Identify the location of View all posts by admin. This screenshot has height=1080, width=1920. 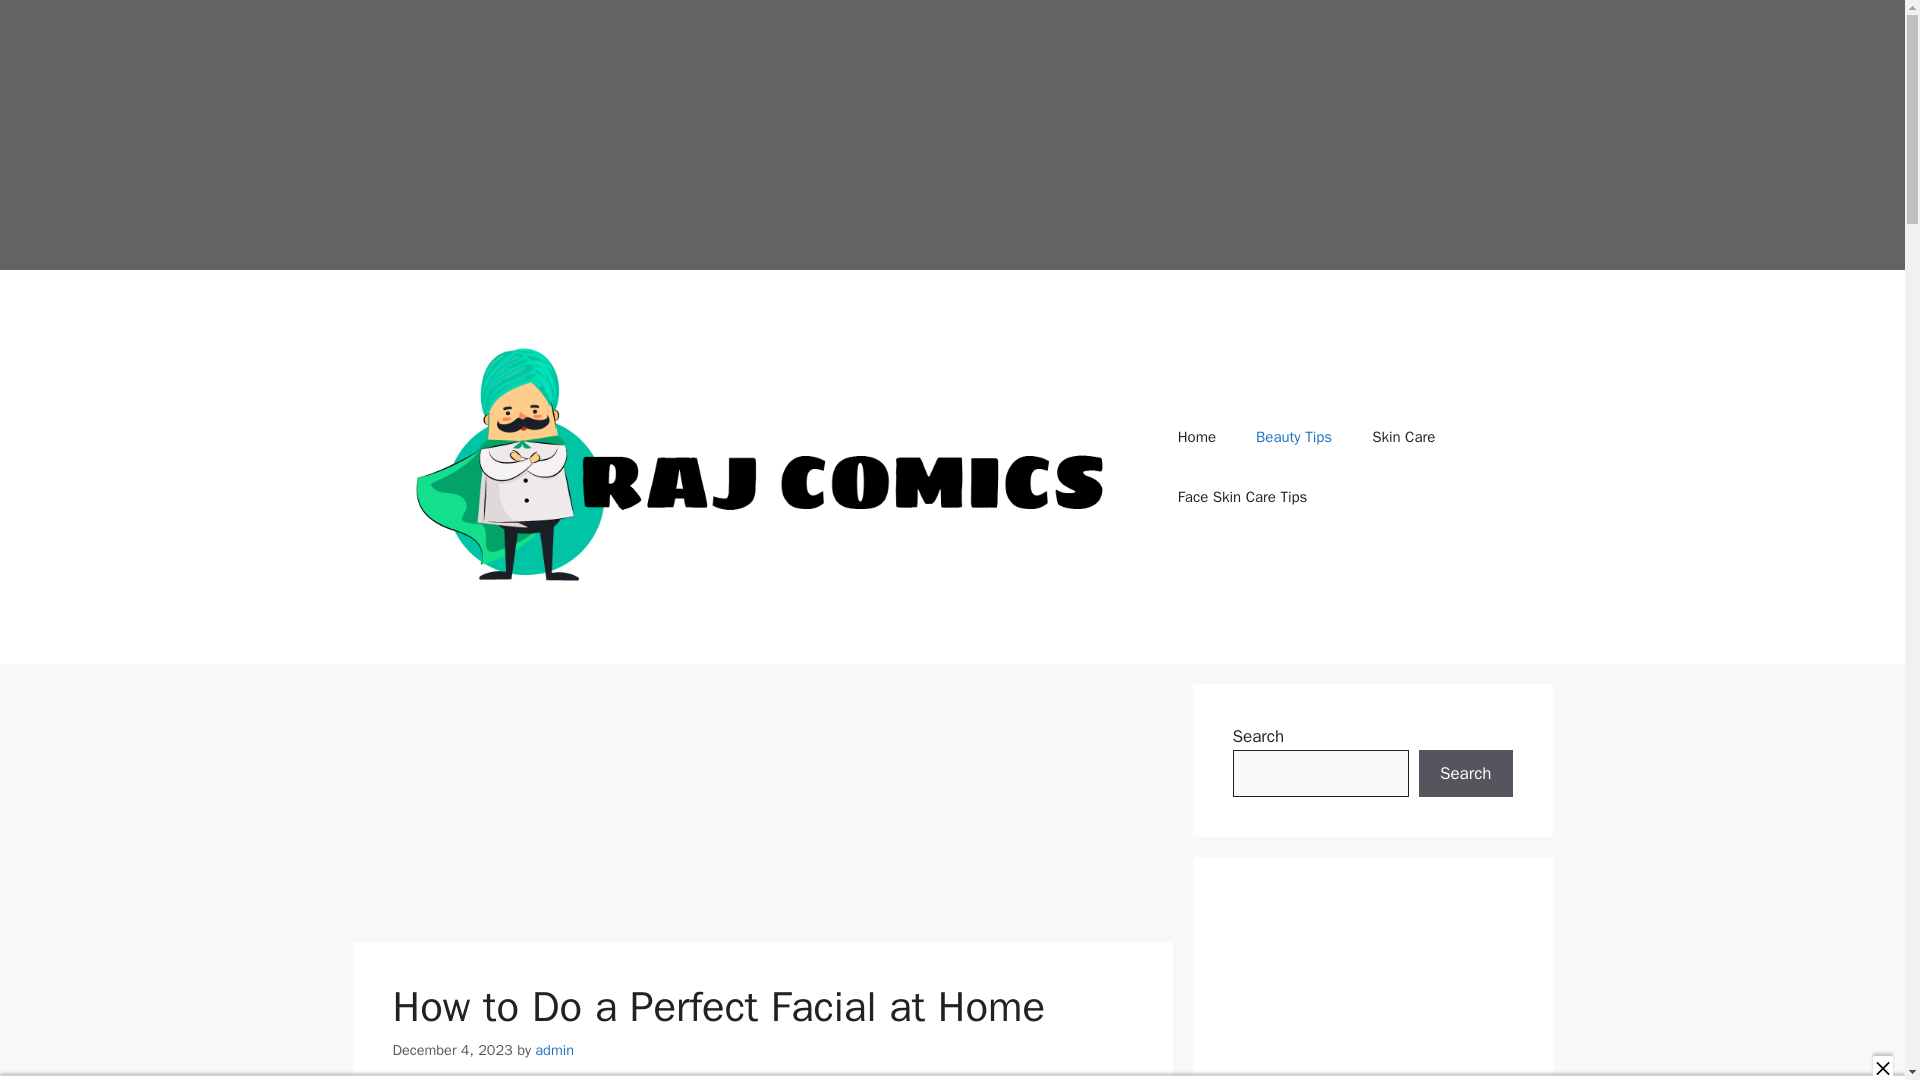
(554, 1050).